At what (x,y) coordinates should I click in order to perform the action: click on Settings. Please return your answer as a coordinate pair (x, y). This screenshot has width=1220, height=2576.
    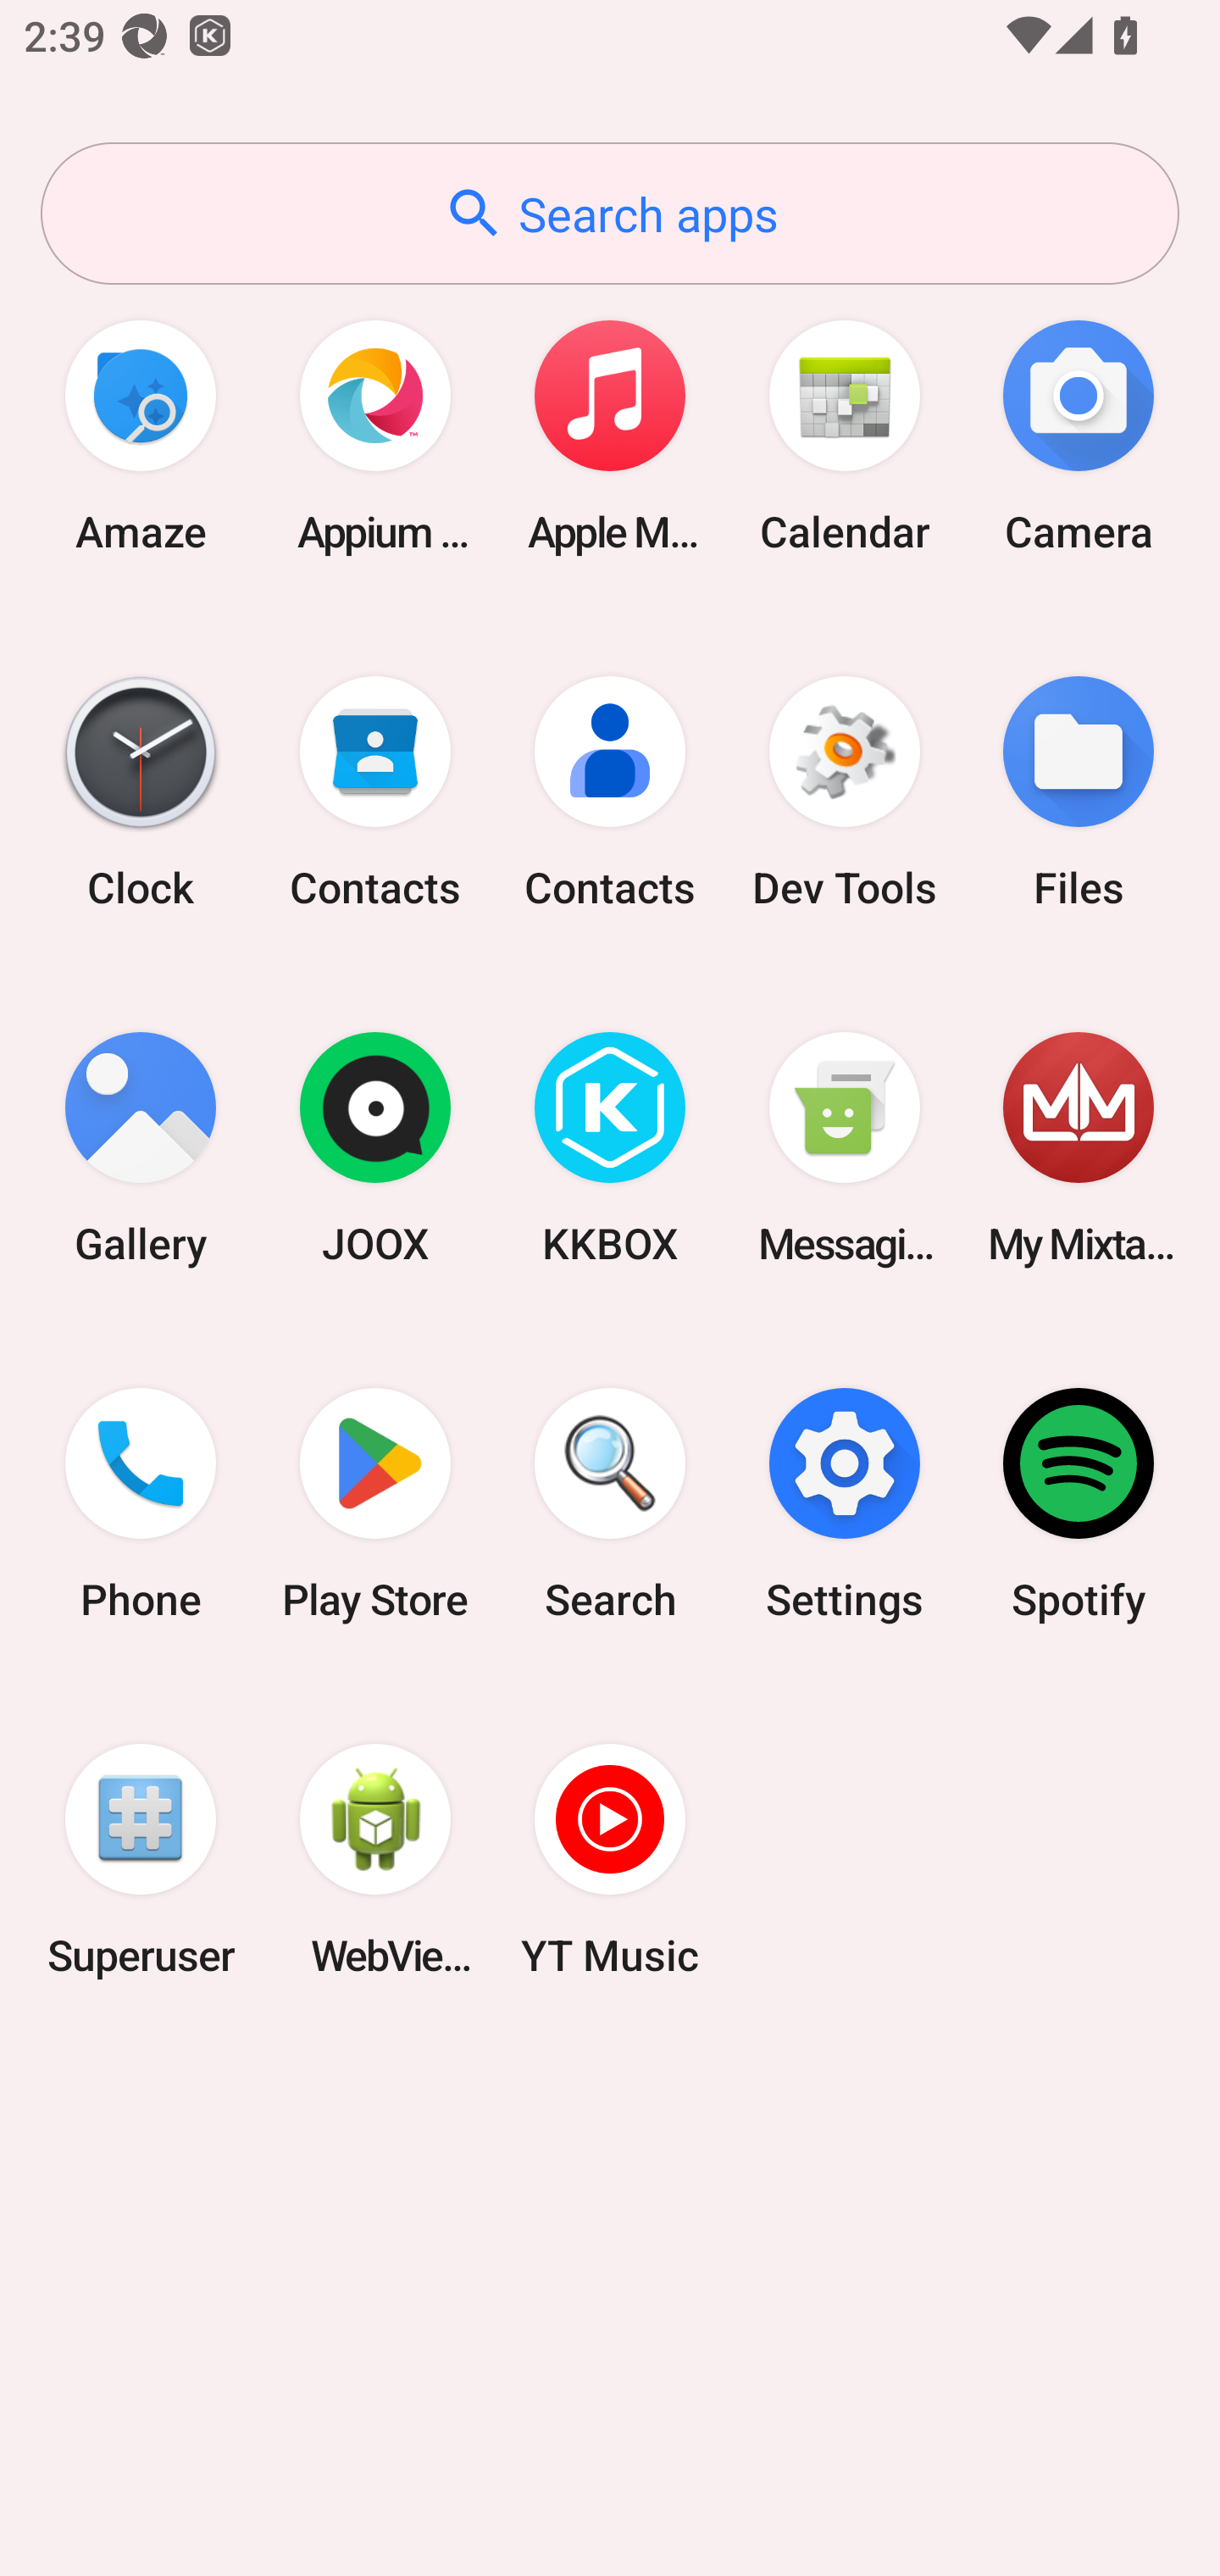
    Looking at the image, I should click on (844, 1504).